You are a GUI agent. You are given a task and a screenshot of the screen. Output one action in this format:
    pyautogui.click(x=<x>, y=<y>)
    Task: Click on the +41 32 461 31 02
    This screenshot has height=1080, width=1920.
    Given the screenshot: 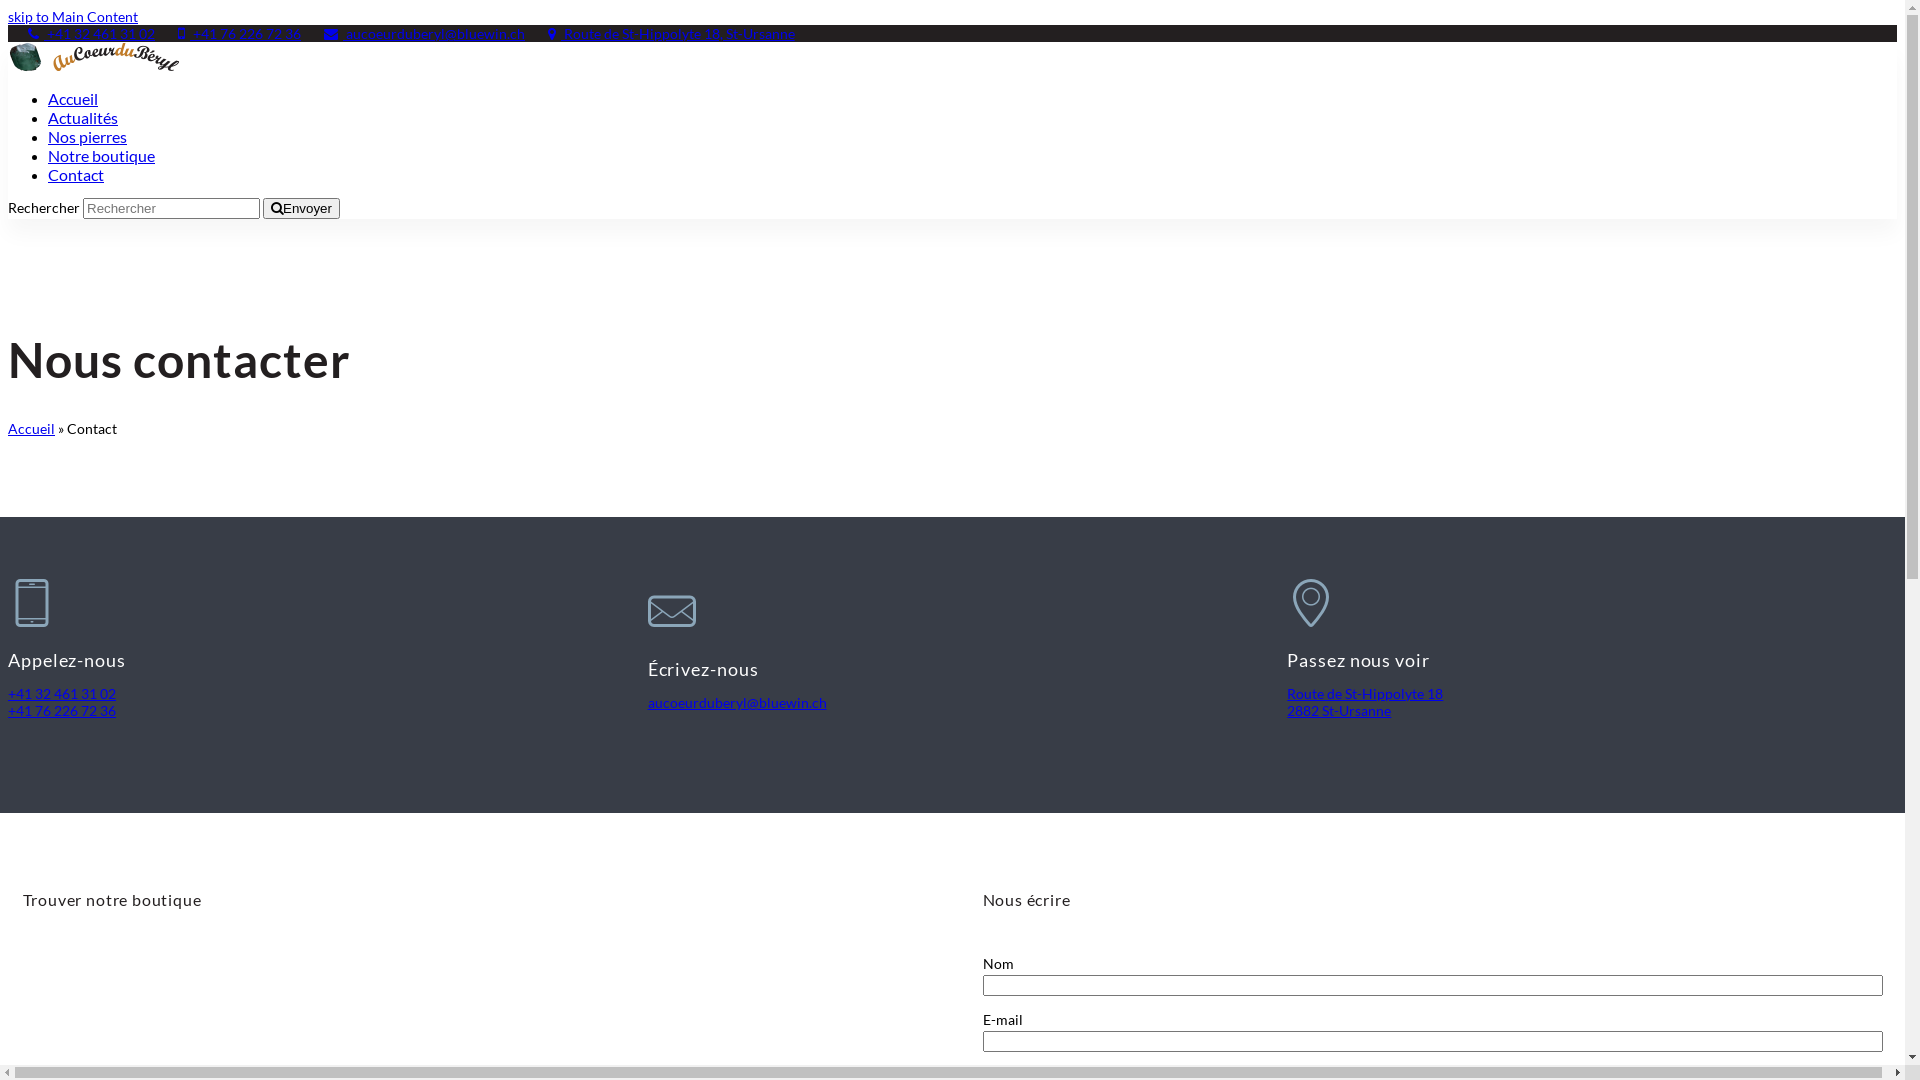 What is the action you would take?
    pyautogui.click(x=82, y=34)
    